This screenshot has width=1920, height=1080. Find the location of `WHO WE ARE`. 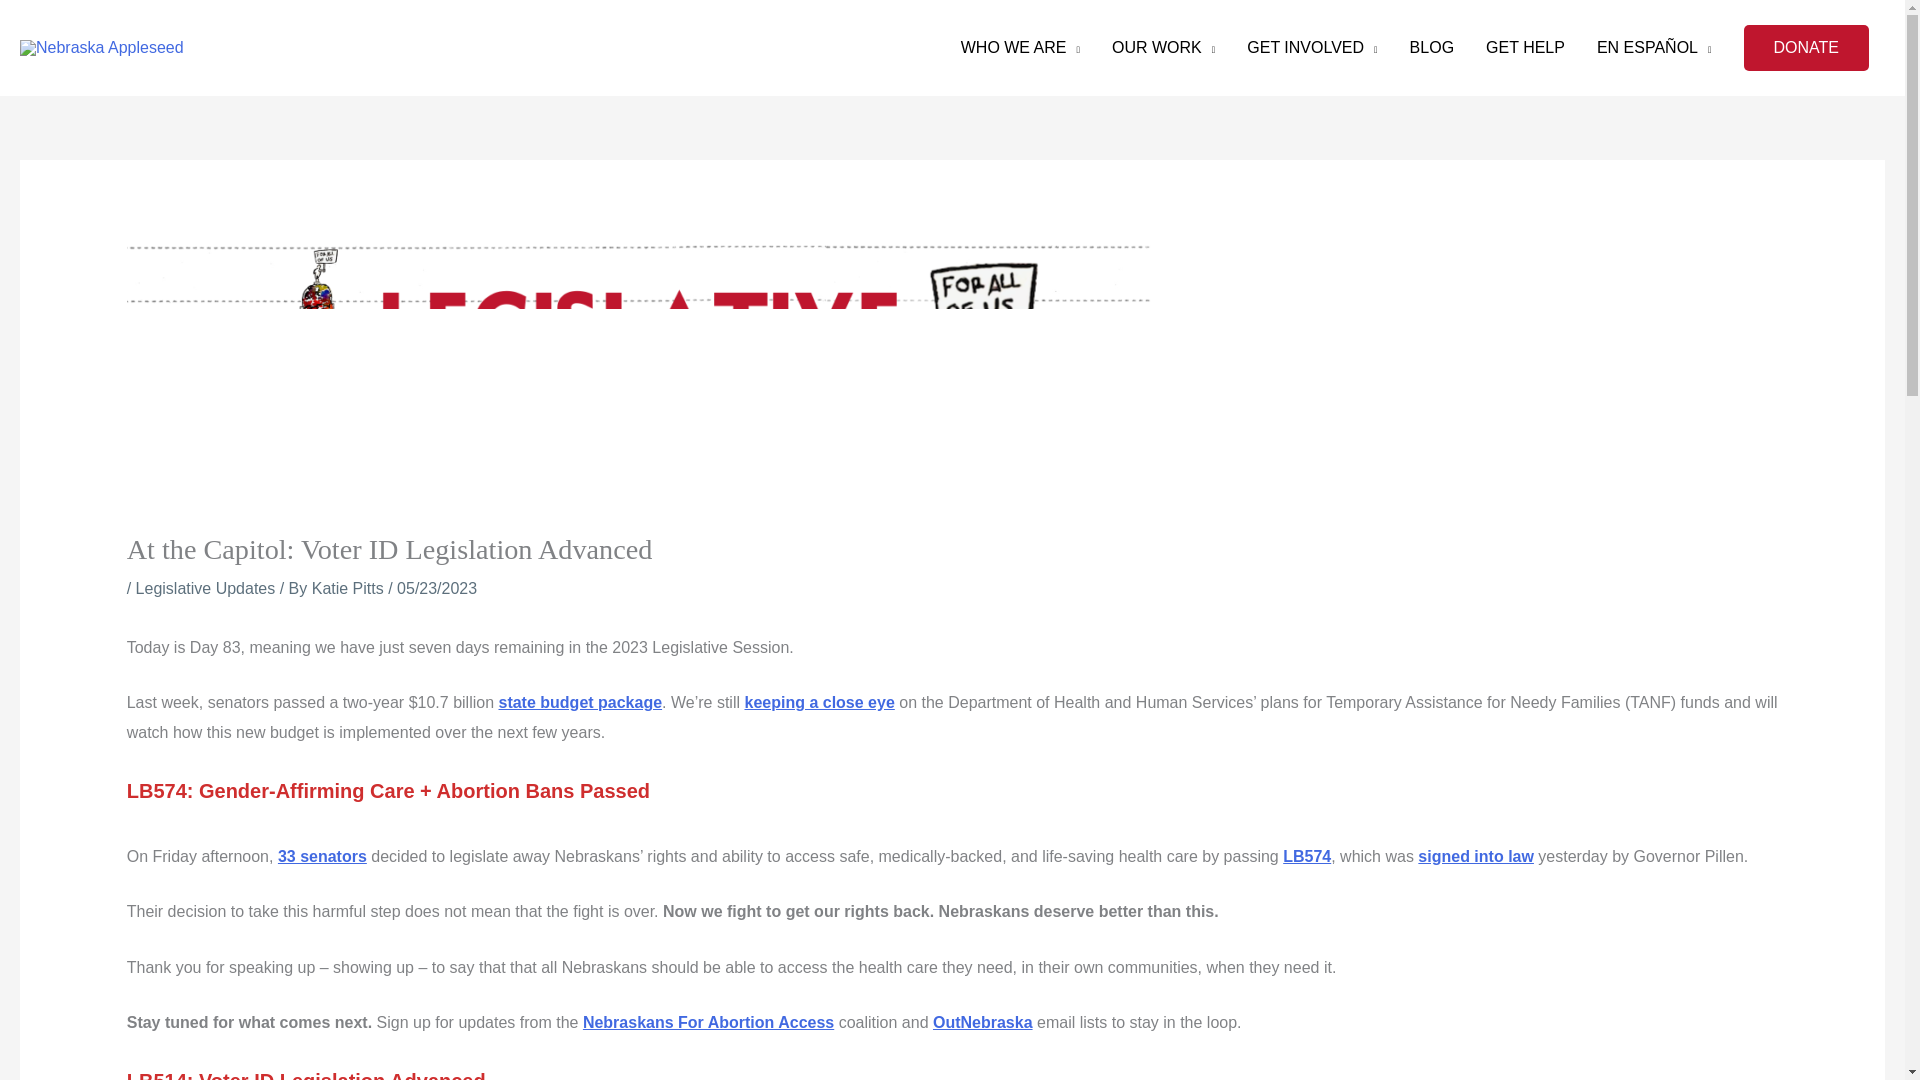

WHO WE ARE is located at coordinates (1020, 48).